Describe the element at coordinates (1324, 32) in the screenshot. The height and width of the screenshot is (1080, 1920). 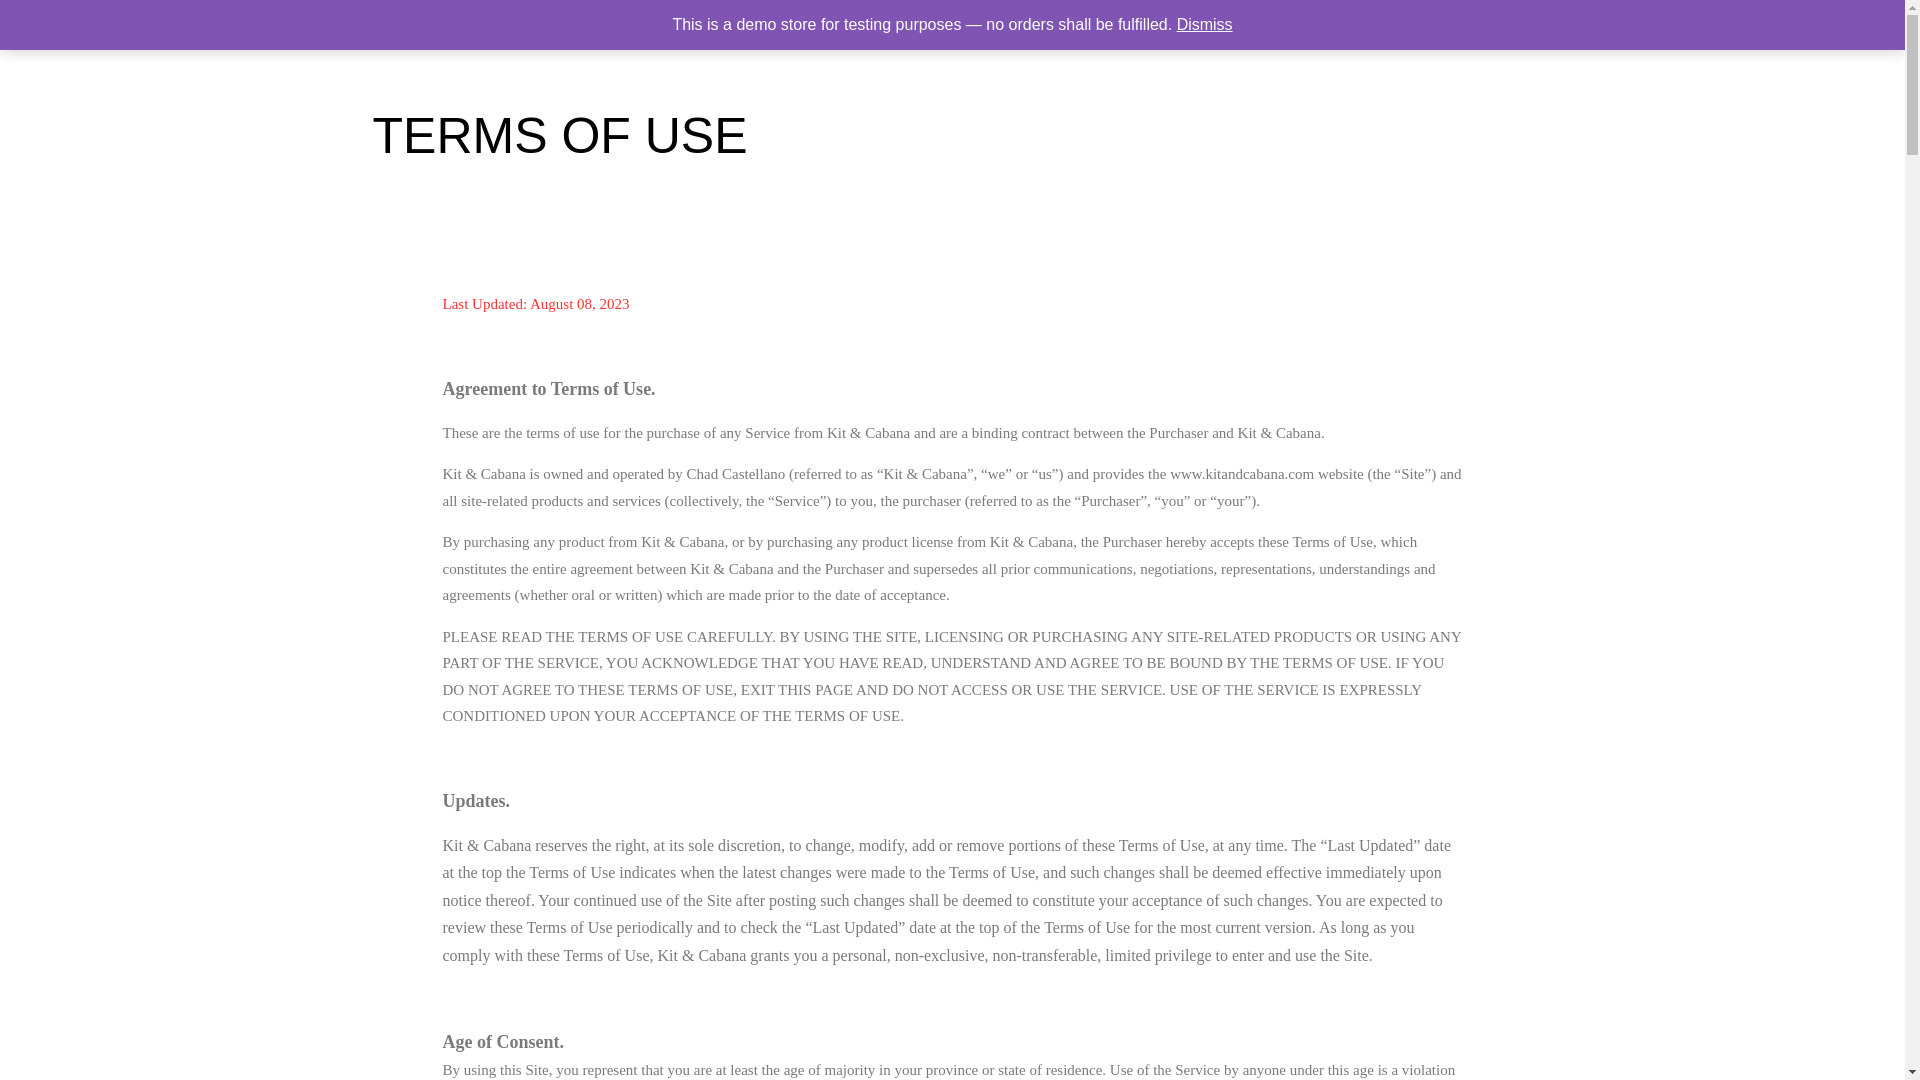
I see `MODERN HOME PLANS` at that location.